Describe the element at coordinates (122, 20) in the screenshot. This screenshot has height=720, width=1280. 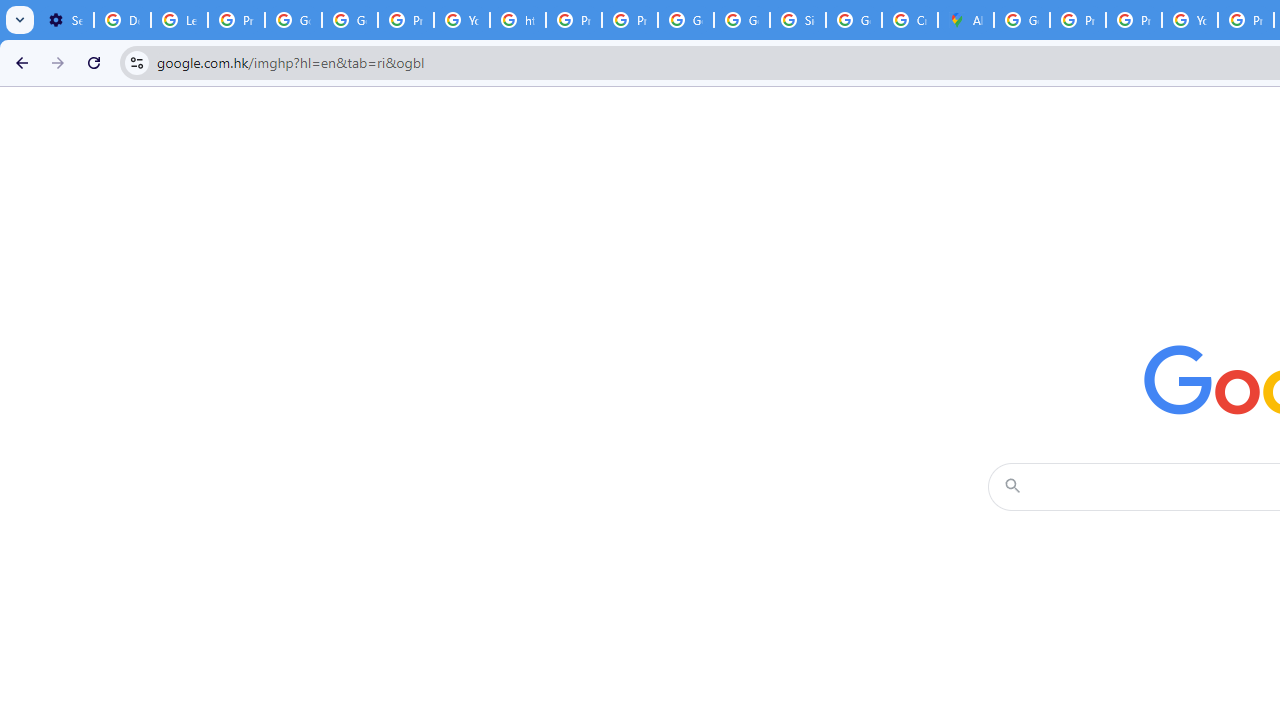
I see `Delete photos & videos - Computer - Google Photos Help` at that location.